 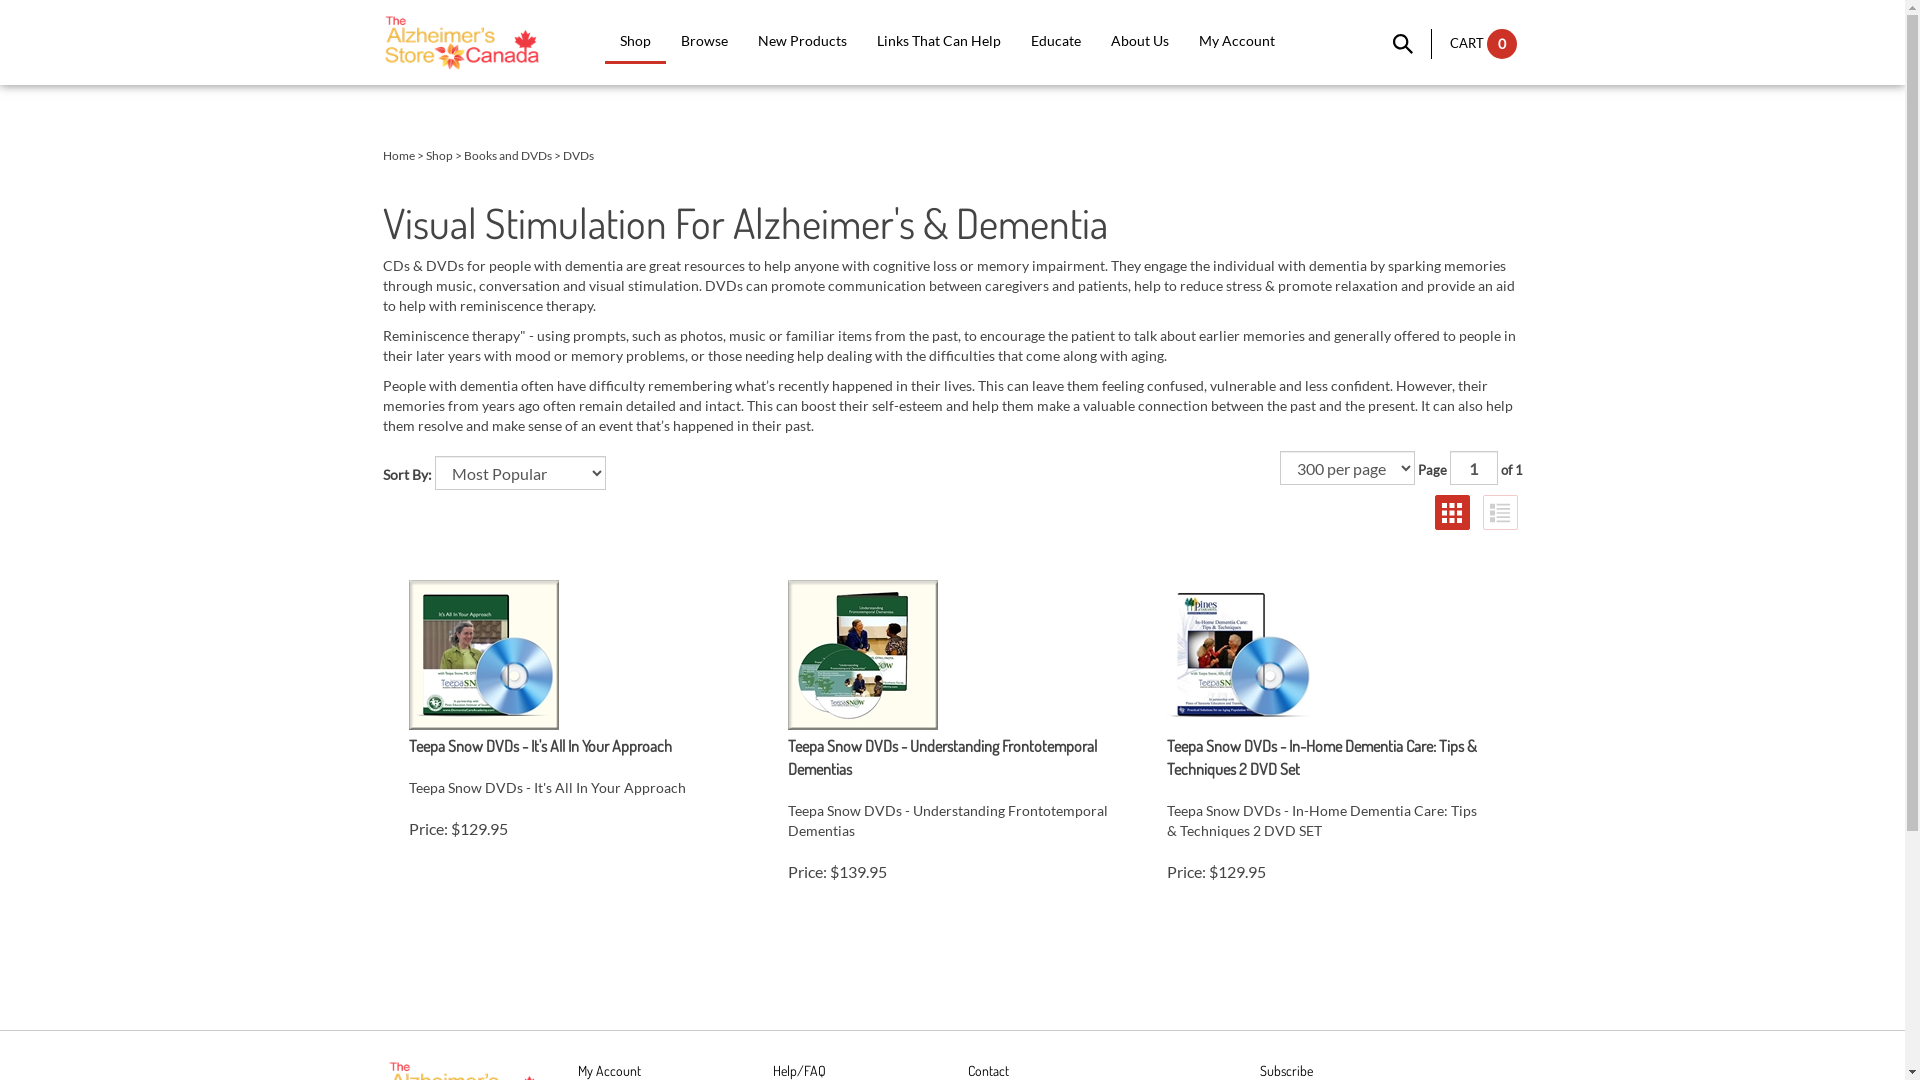 I want to click on Home, so click(x=398, y=156).